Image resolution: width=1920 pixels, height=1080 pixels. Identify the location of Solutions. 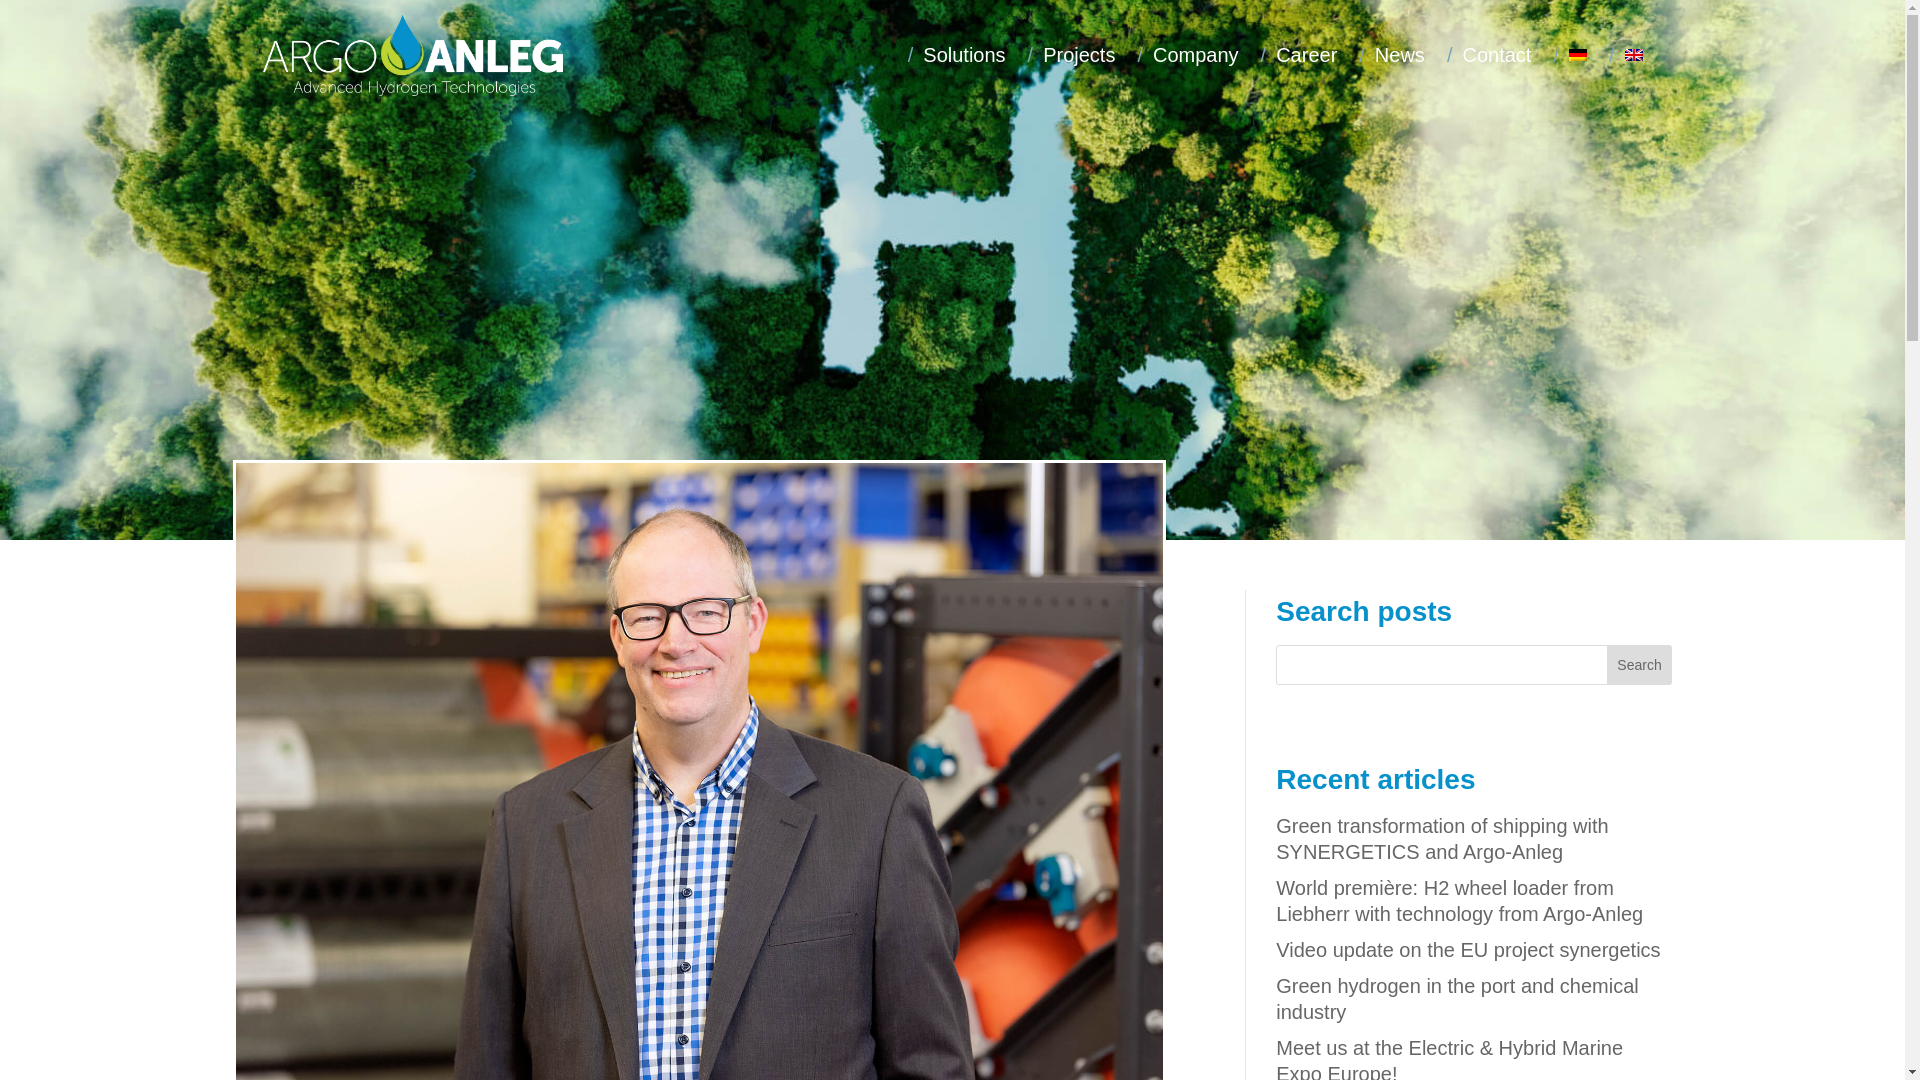
(957, 56).